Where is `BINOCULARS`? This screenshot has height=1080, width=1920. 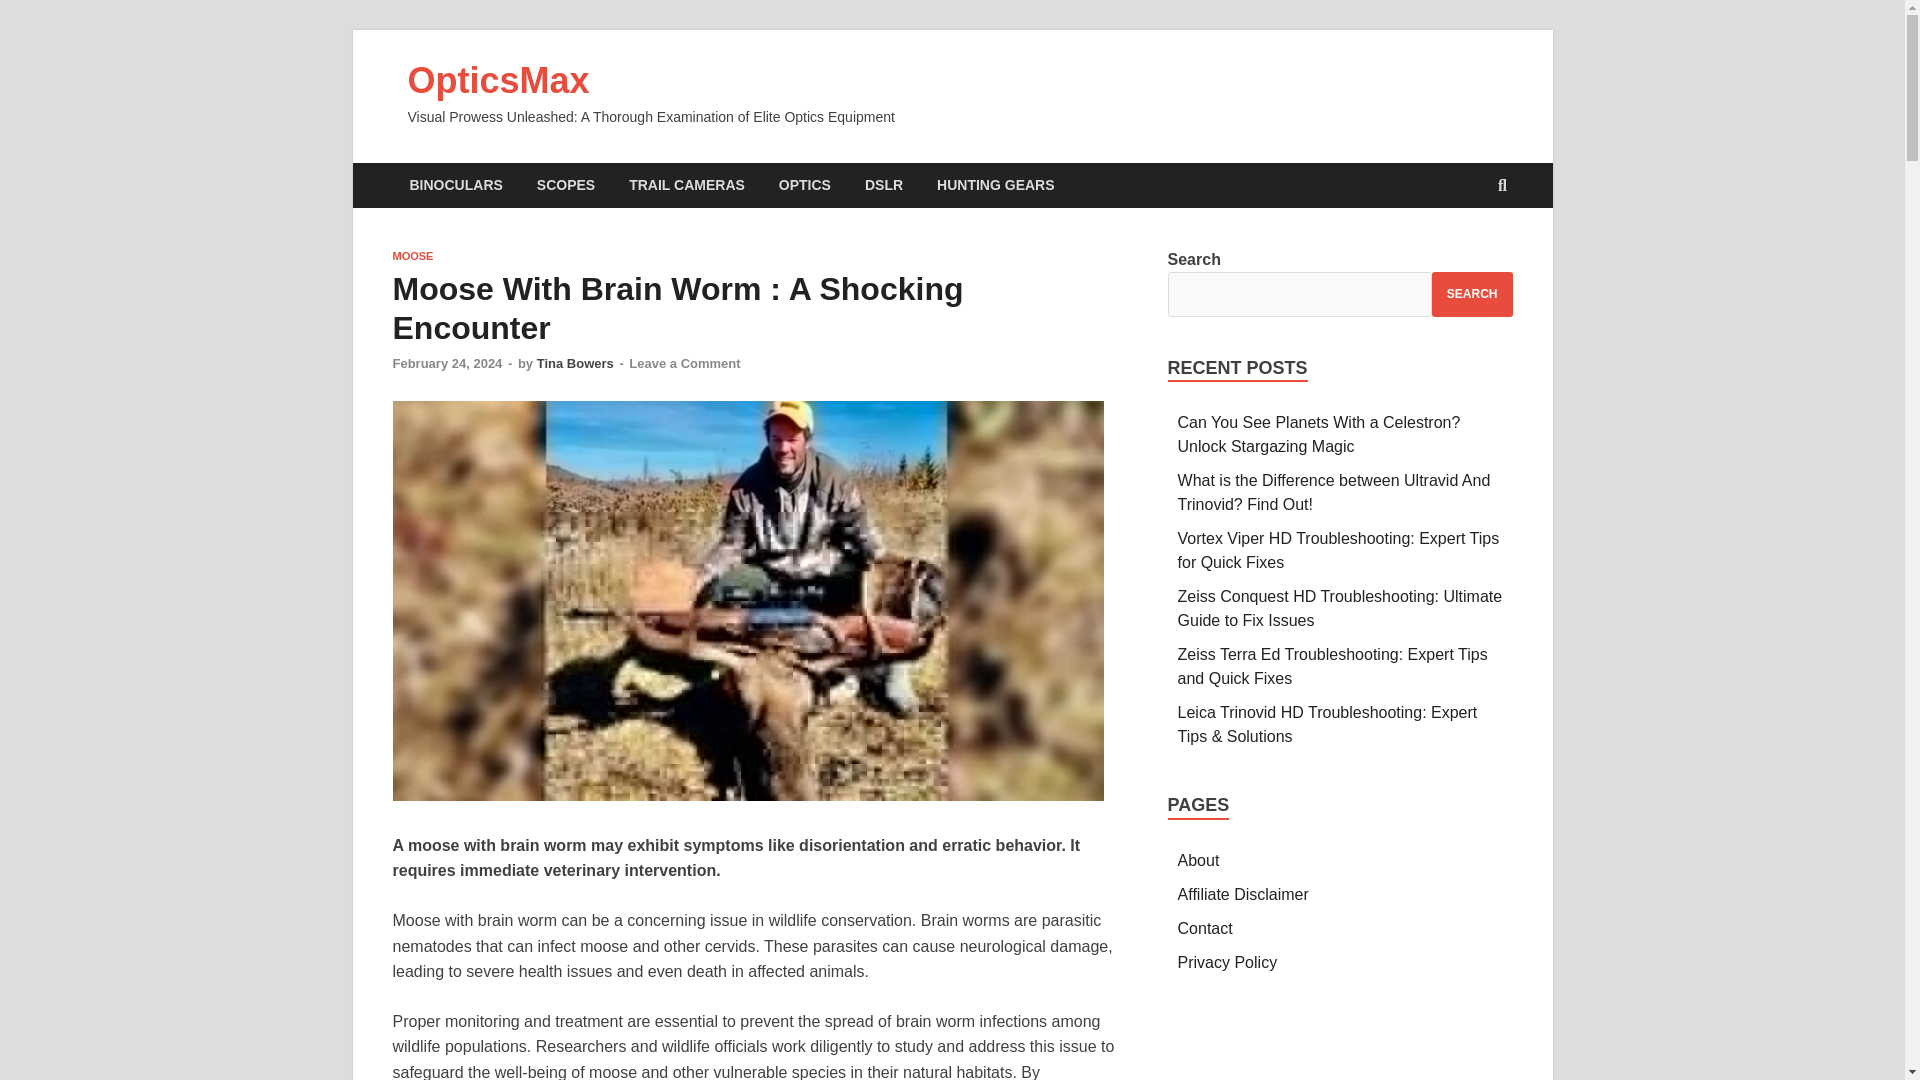
BINOCULARS is located at coordinates (454, 186).